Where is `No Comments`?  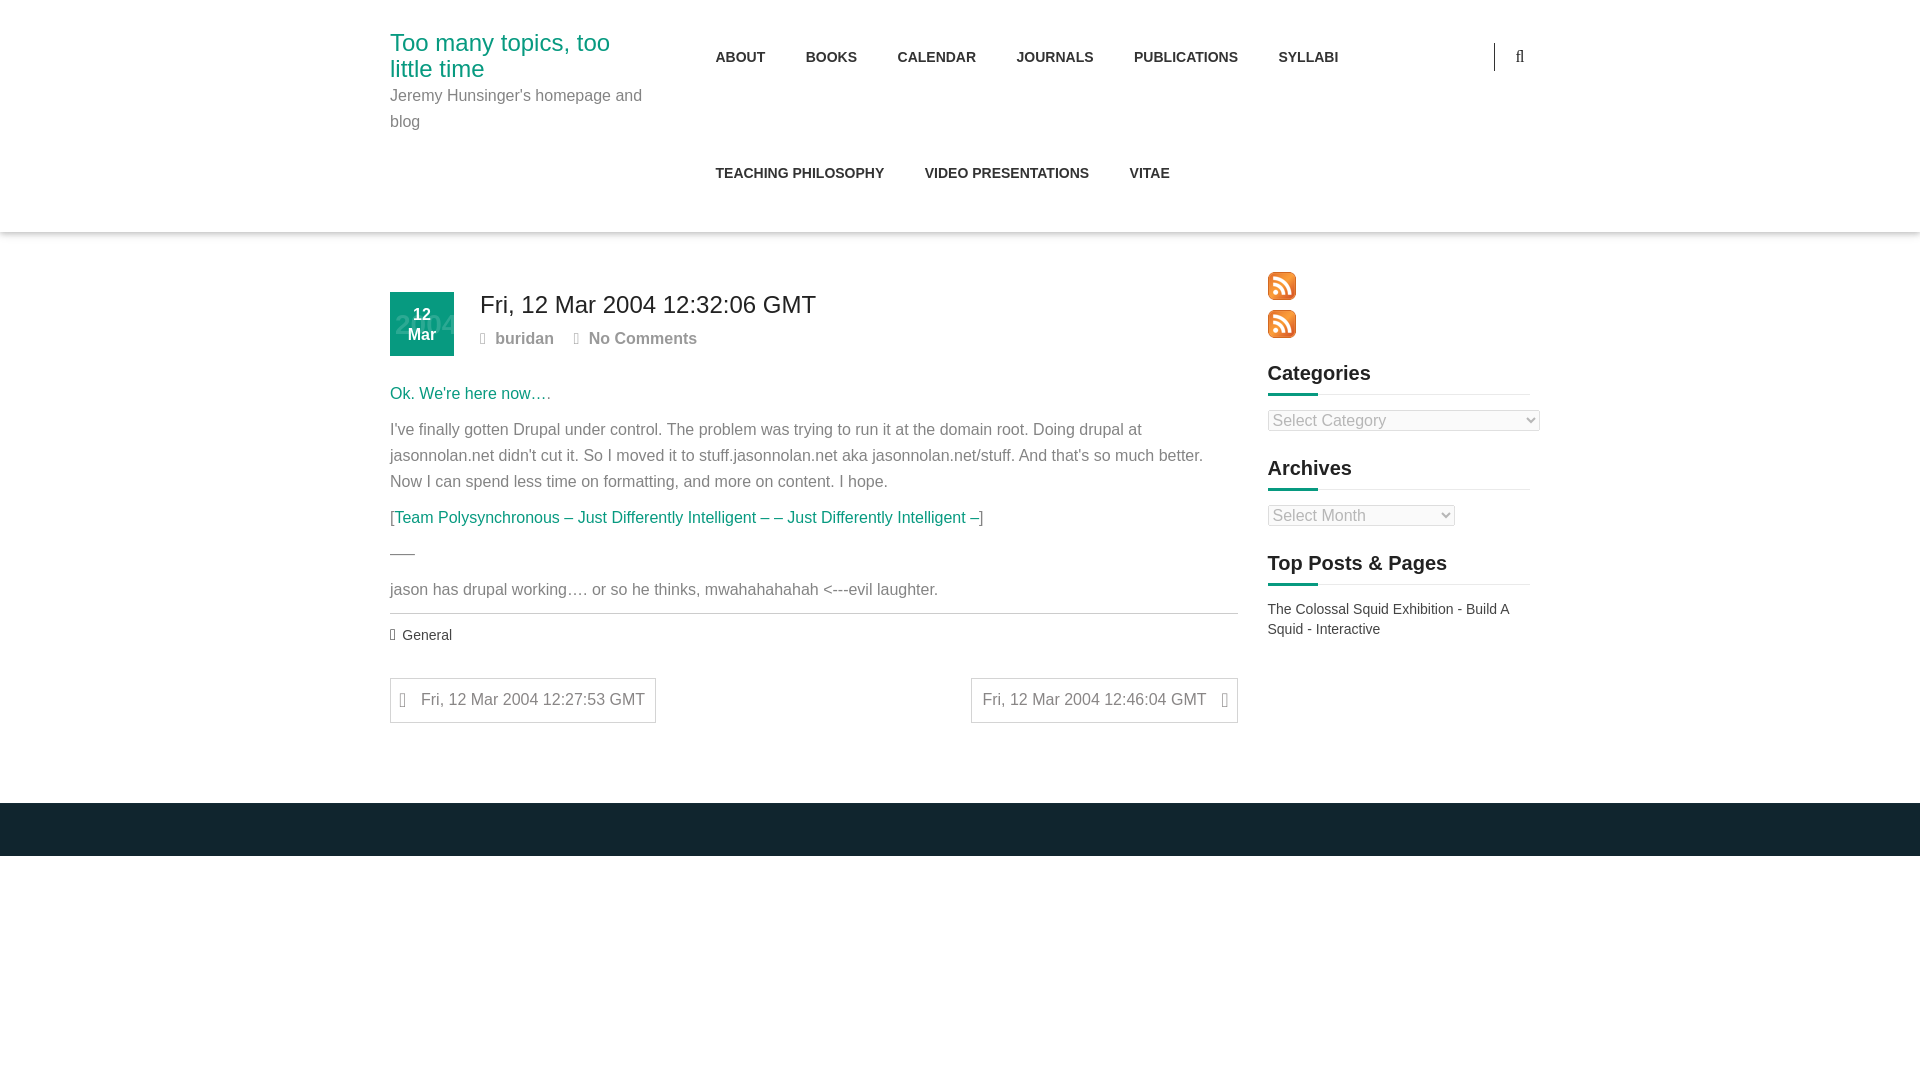
No Comments is located at coordinates (634, 340).